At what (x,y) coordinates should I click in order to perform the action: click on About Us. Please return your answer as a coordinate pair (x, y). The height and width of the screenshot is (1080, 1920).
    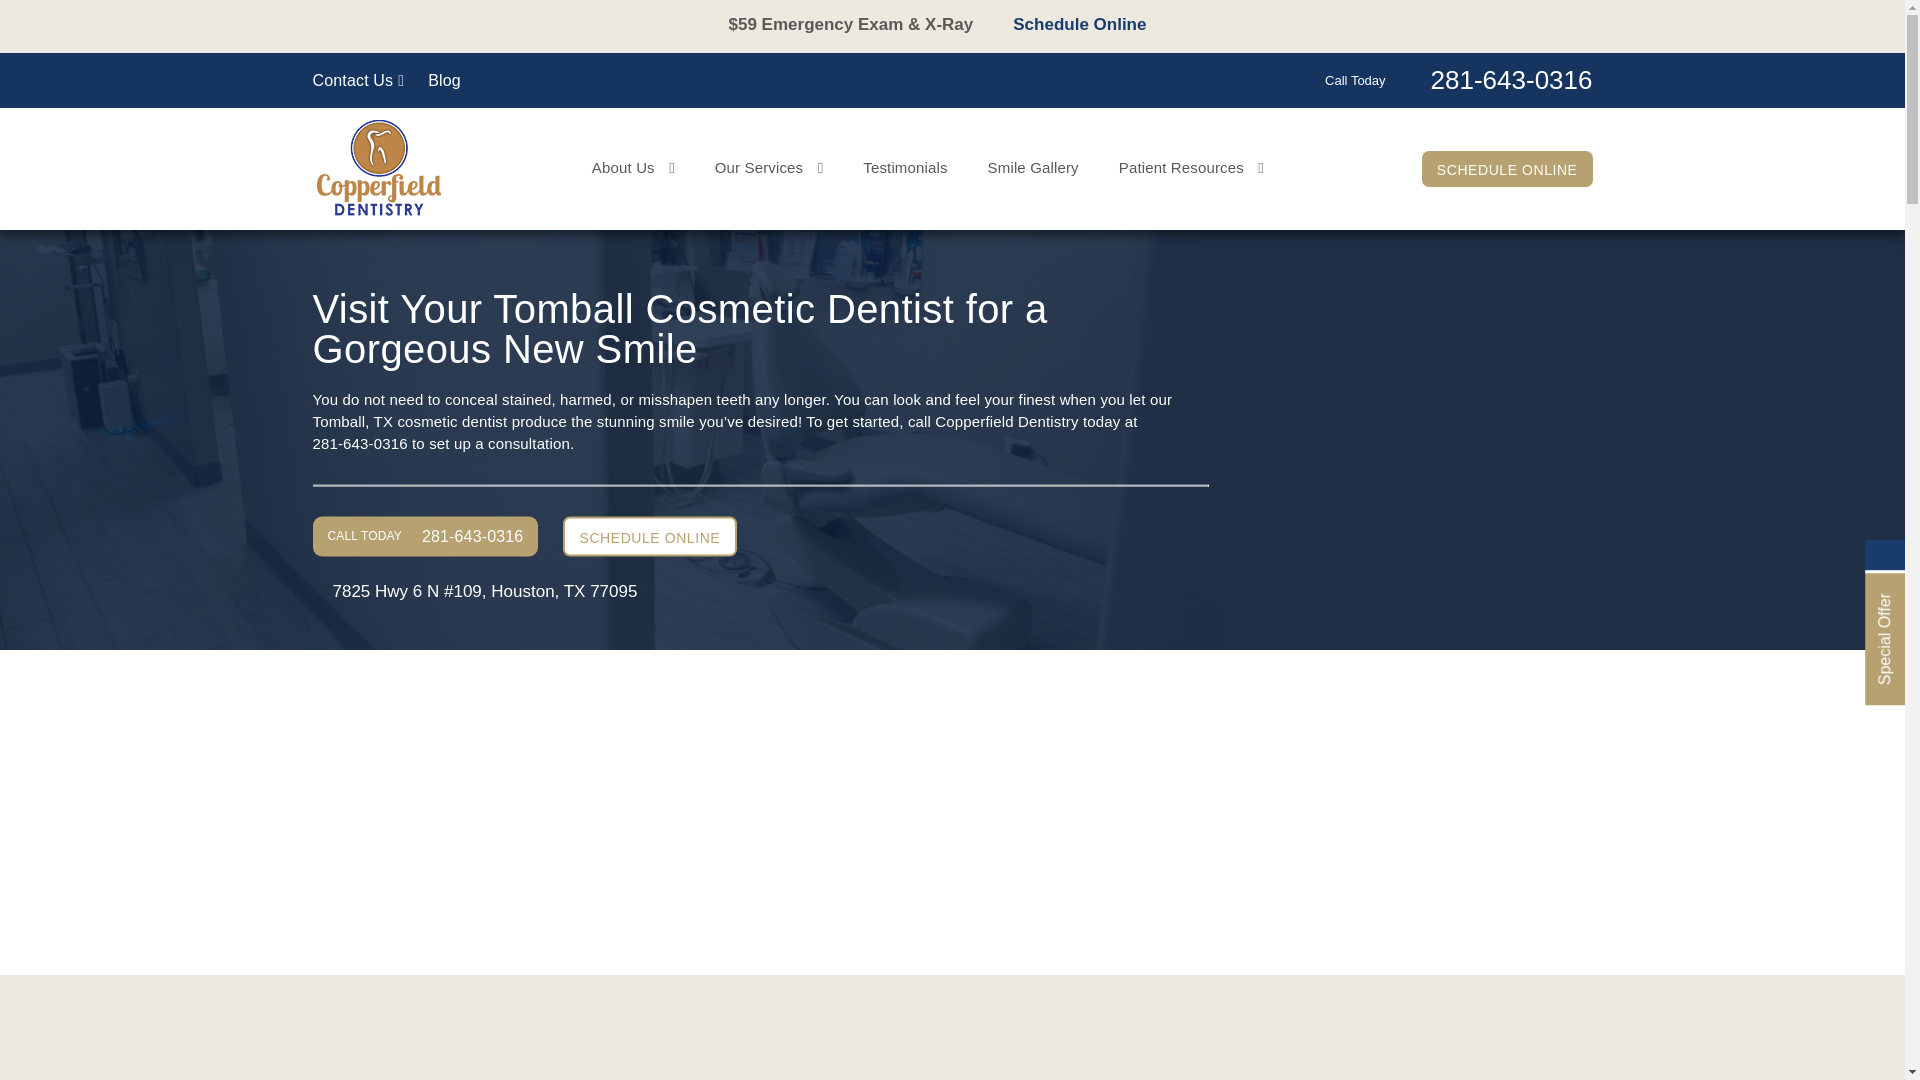
    Looking at the image, I should click on (633, 167).